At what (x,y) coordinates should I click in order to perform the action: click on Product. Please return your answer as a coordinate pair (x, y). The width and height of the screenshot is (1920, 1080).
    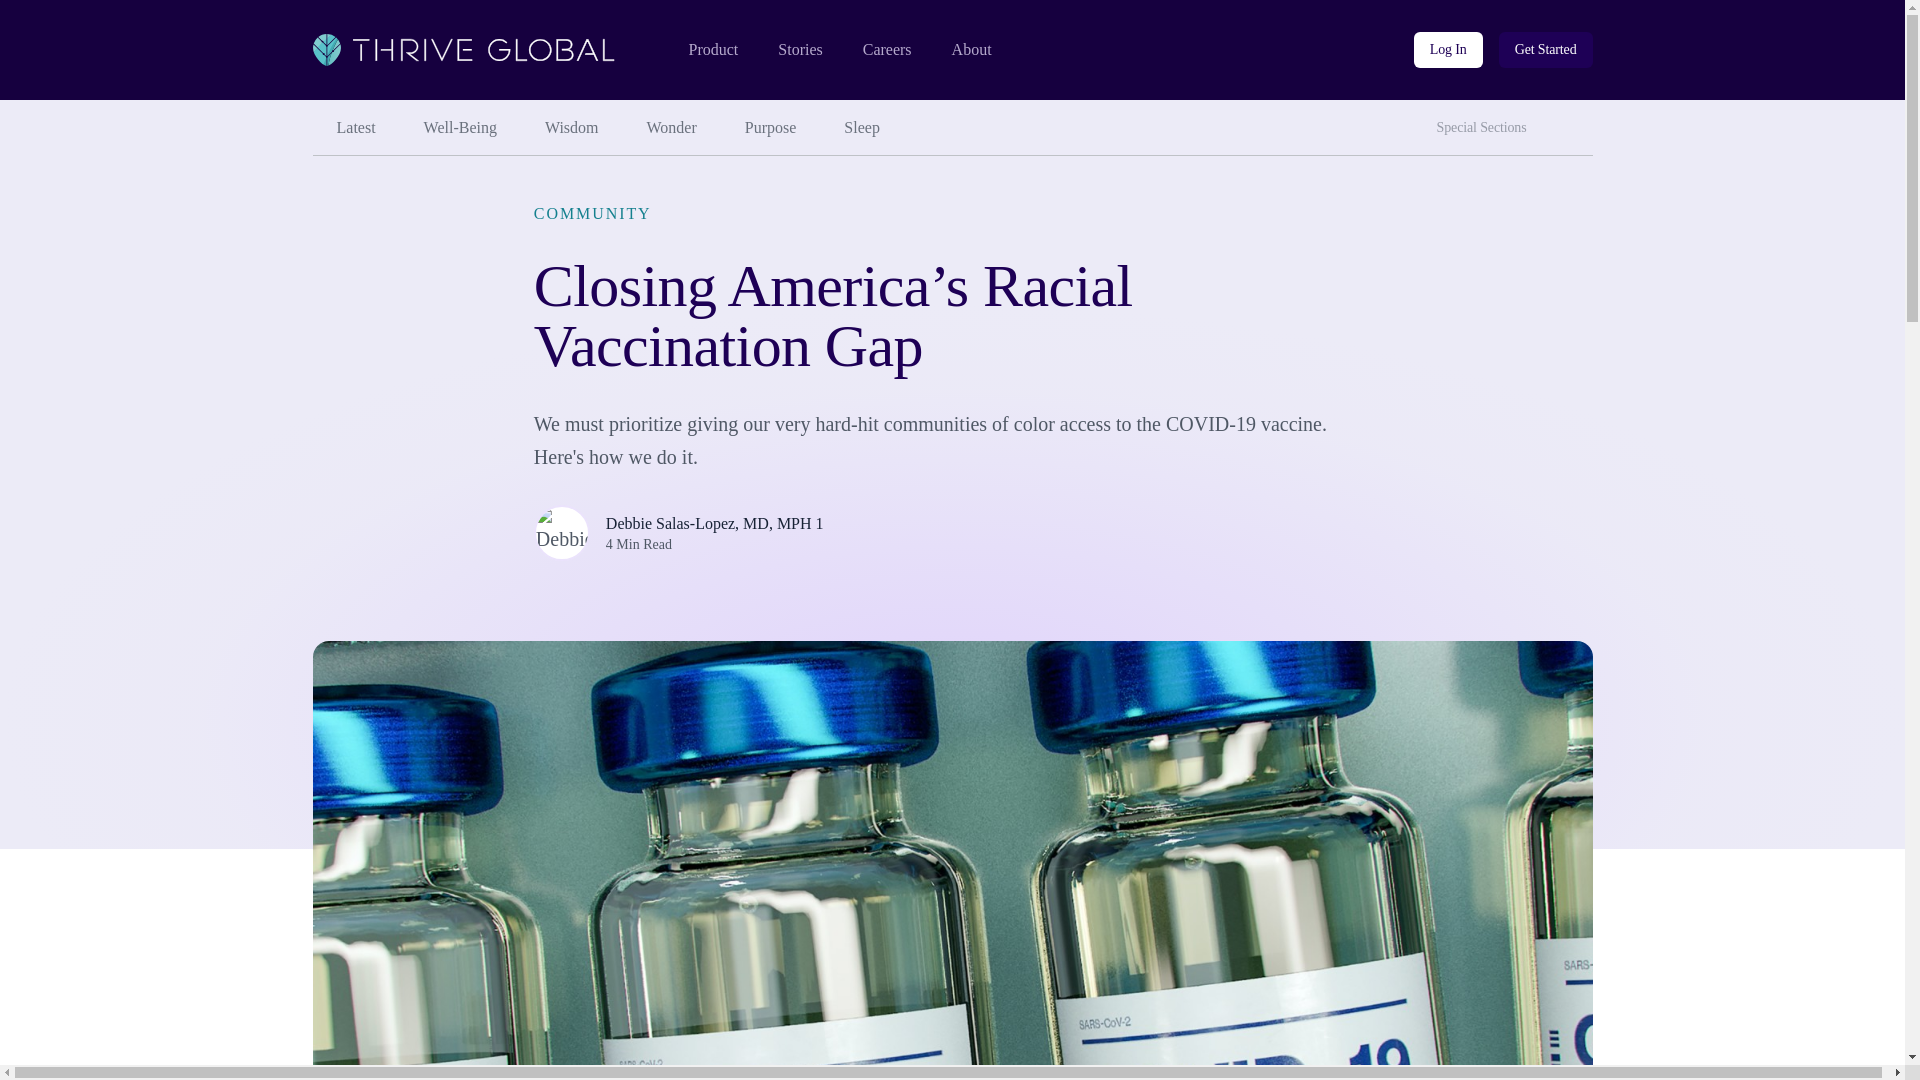
    Looking at the image, I should click on (712, 50).